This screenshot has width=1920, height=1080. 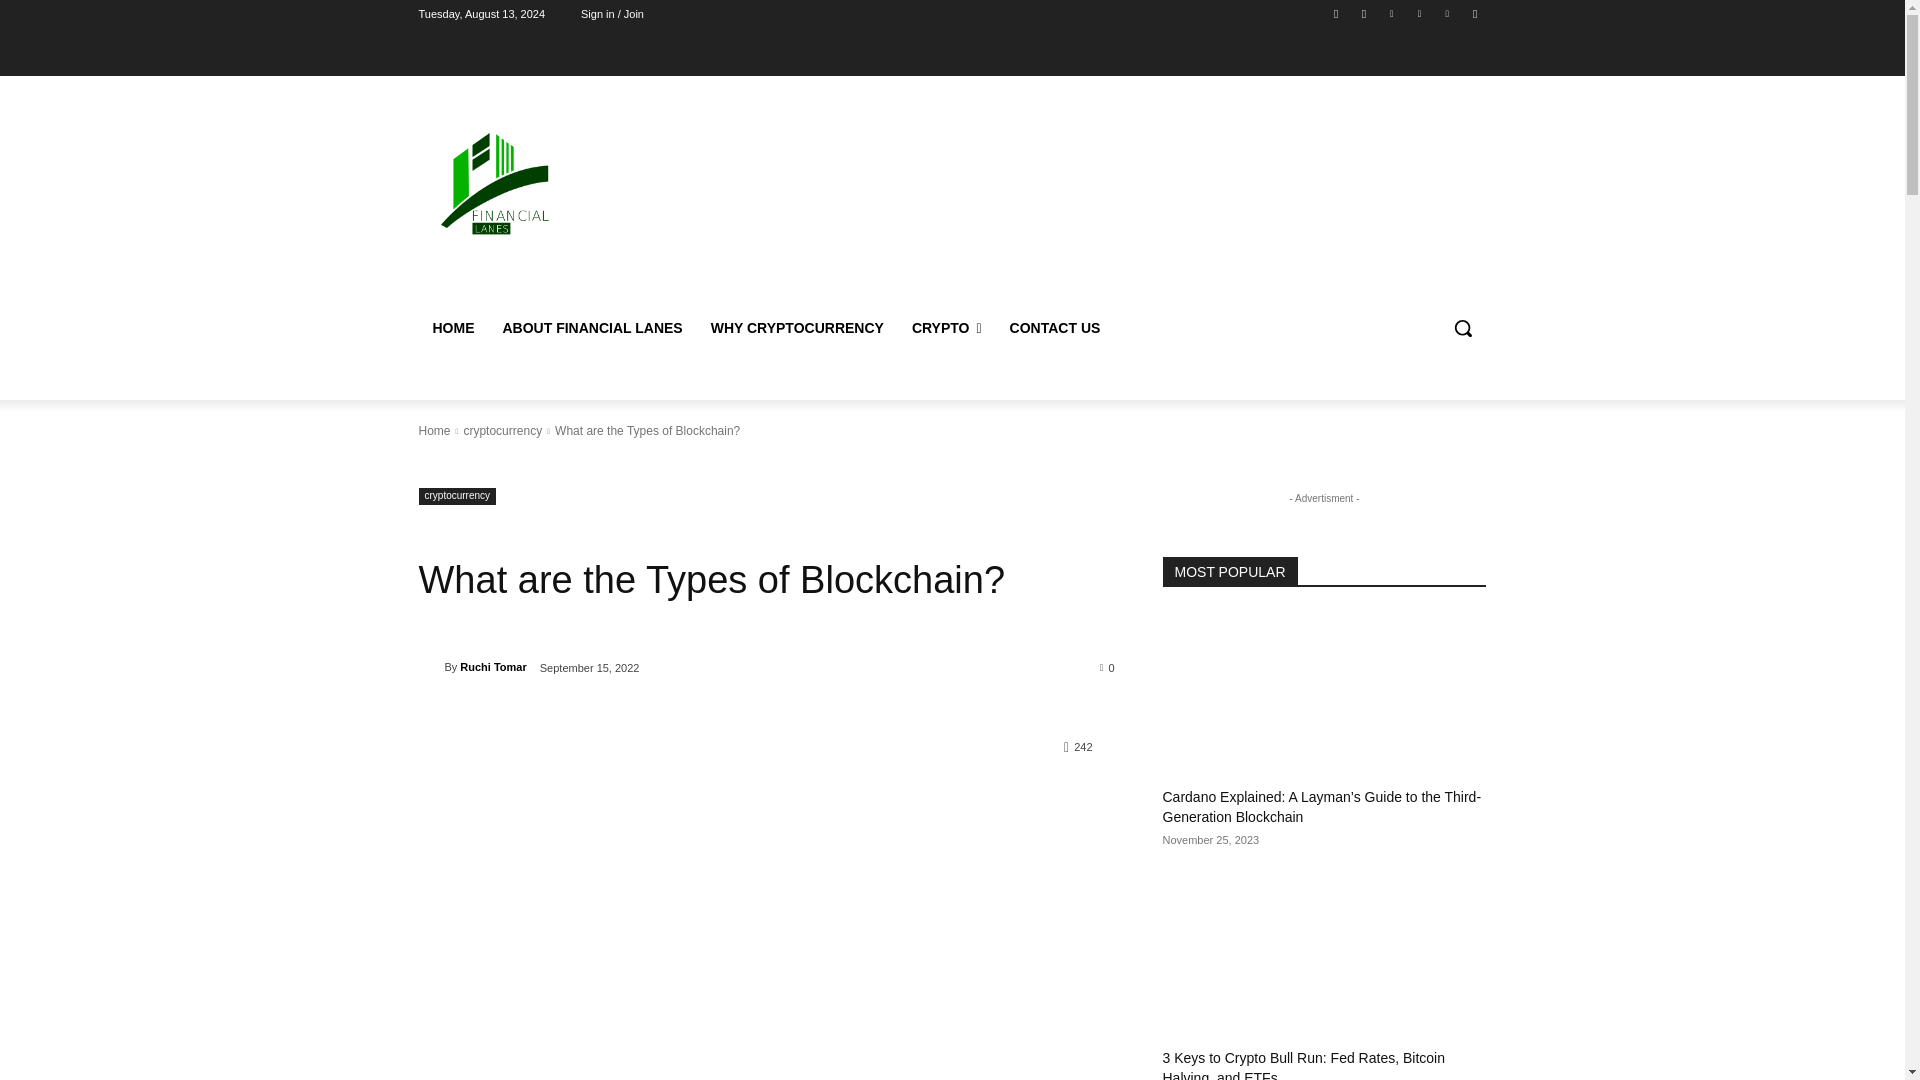 What do you see at coordinates (1364, 13) in the screenshot?
I see `Instagram` at bounding box center [1364, 13].